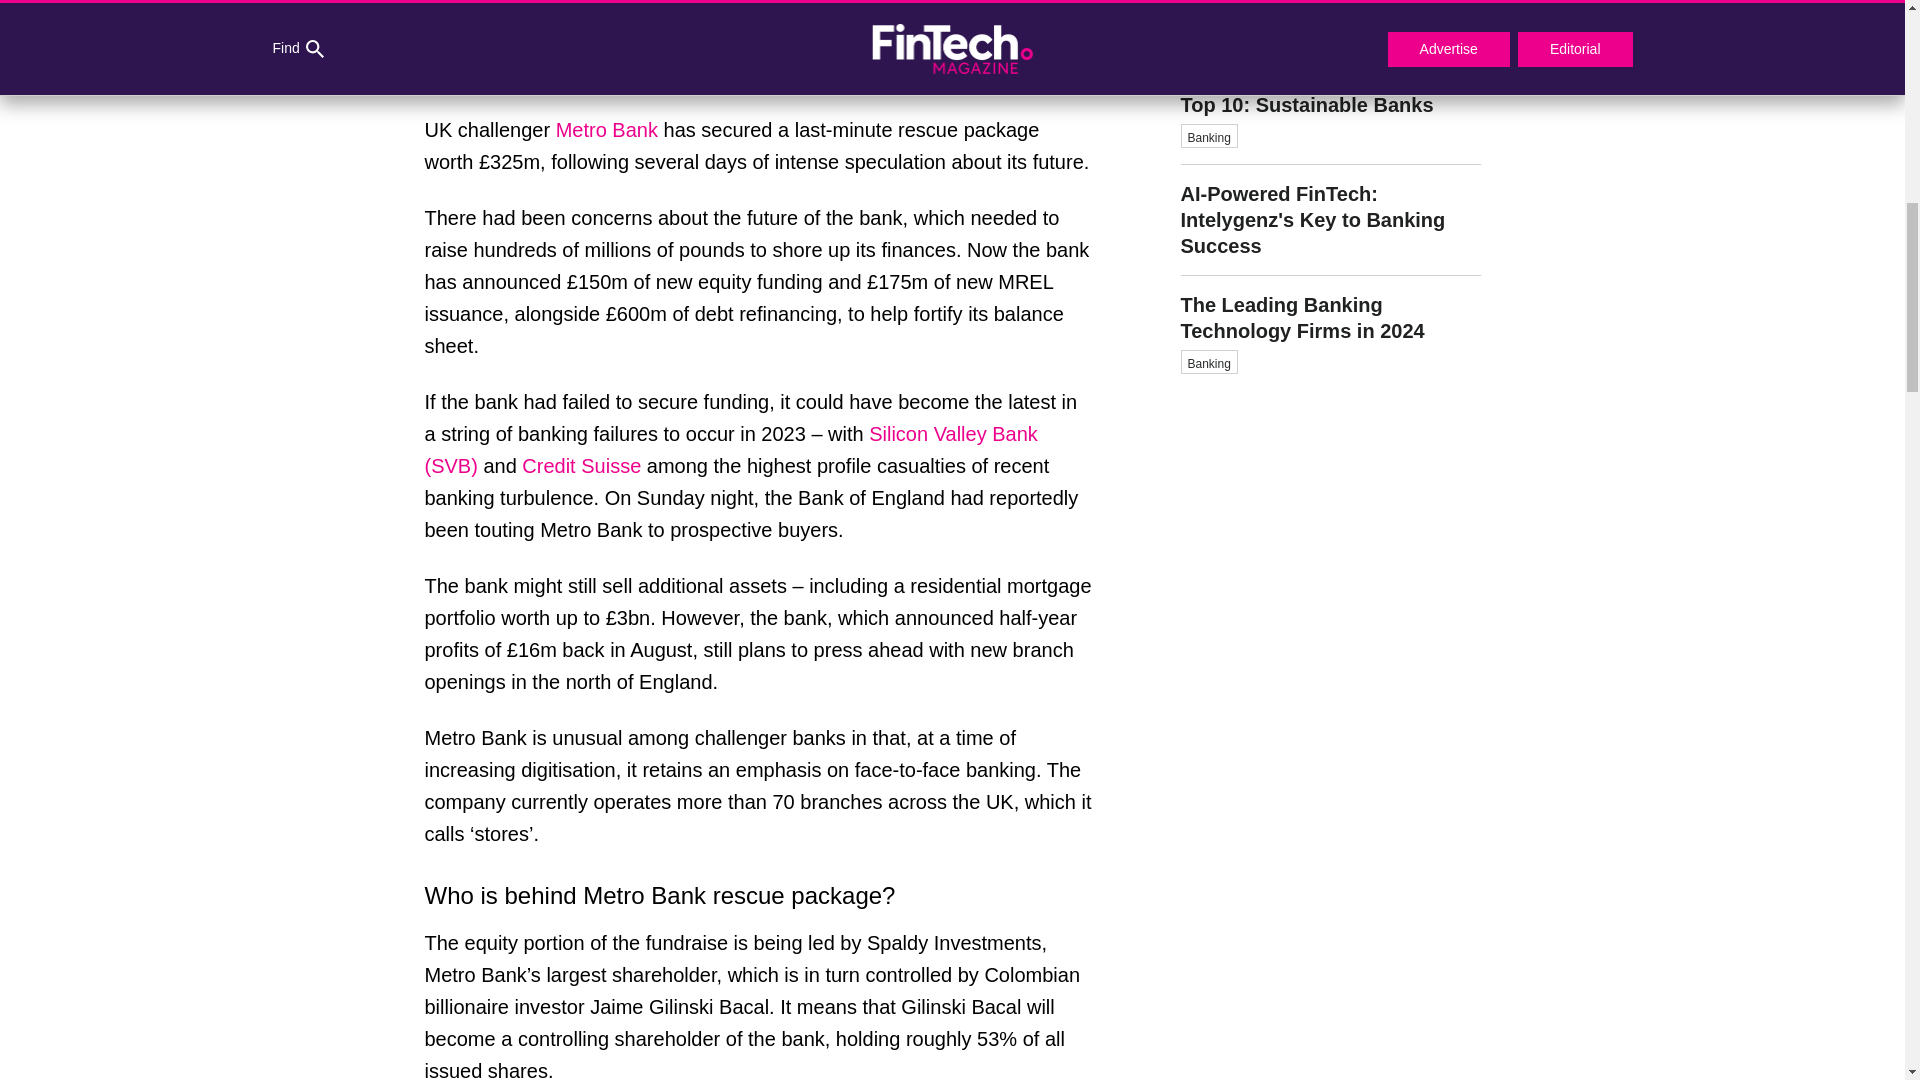 This screenshot has height=1080, width=1920. I want to click on Metro Bank, so click(1330, 220).